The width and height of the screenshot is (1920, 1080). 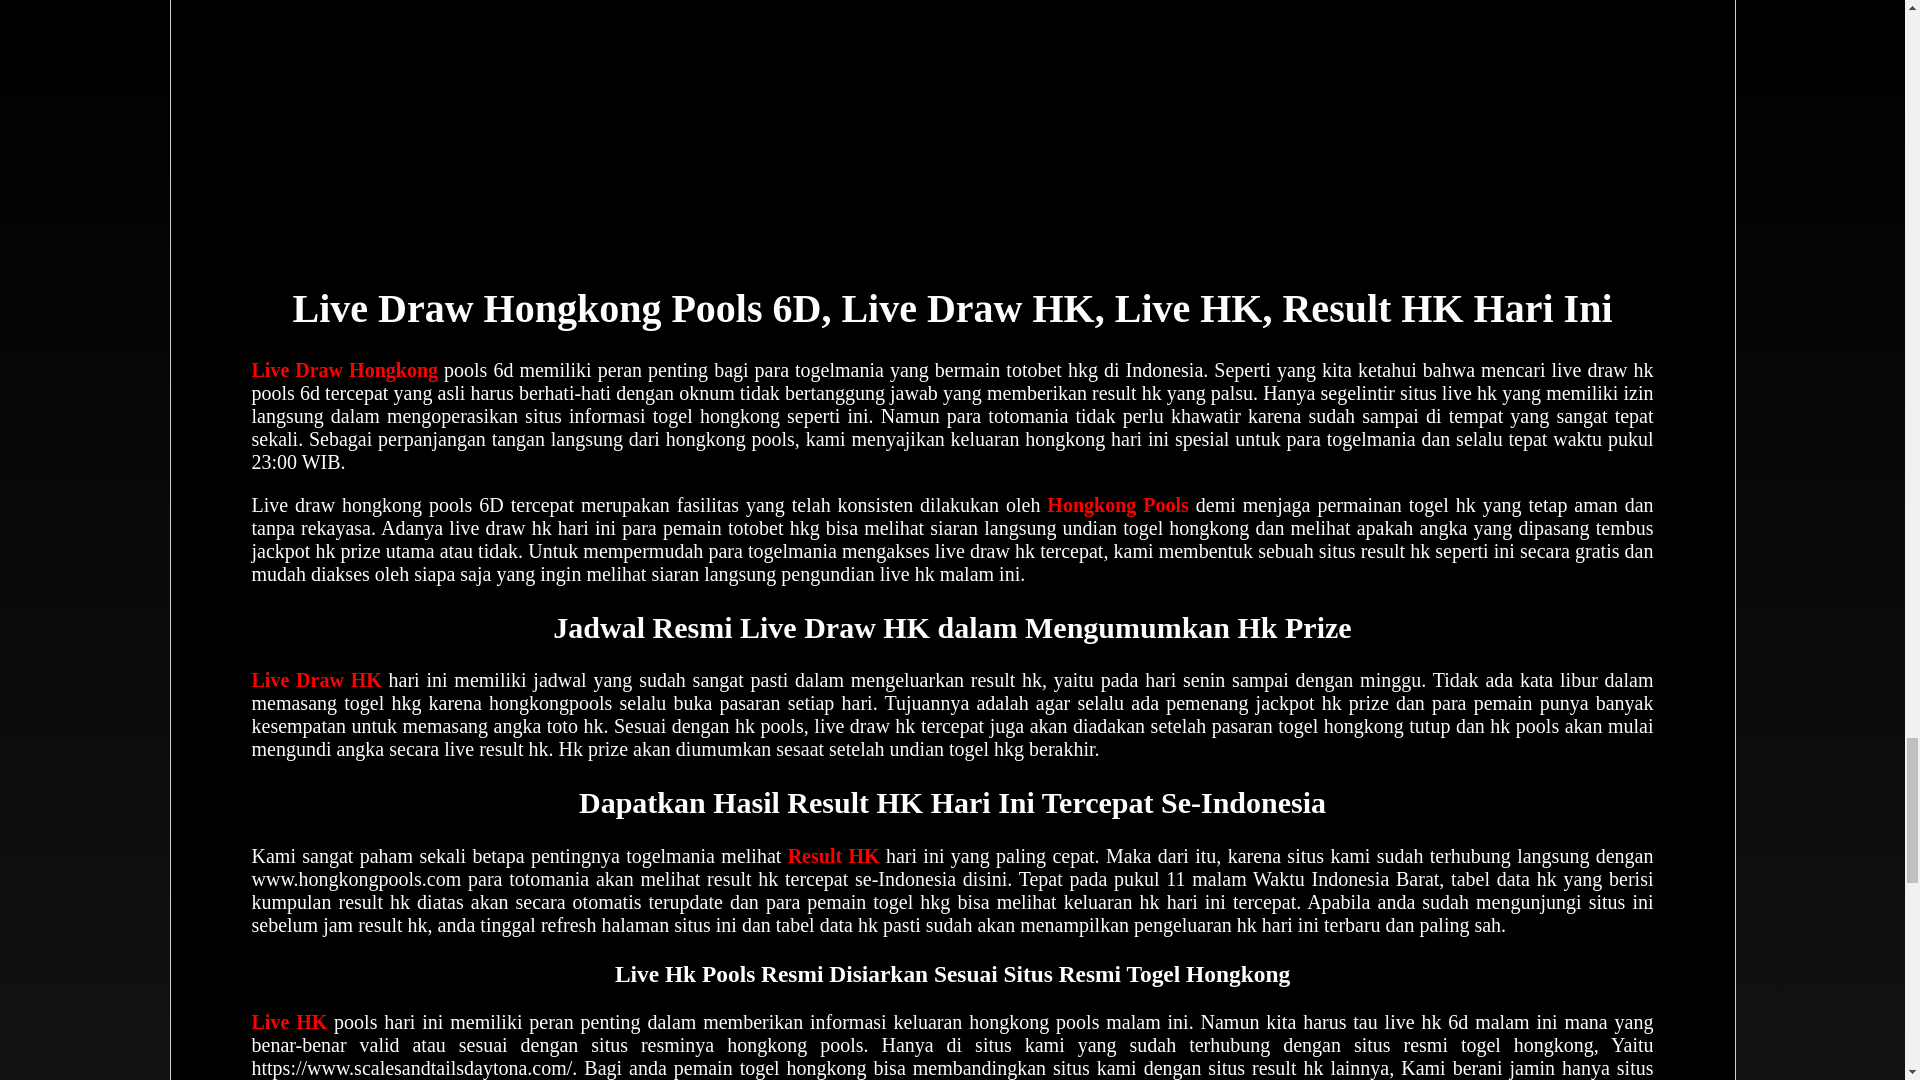 What do you see at coordinates (316, 680) in the screenshot?
I see `Live Draw HK` at bounding box center [316, 680].